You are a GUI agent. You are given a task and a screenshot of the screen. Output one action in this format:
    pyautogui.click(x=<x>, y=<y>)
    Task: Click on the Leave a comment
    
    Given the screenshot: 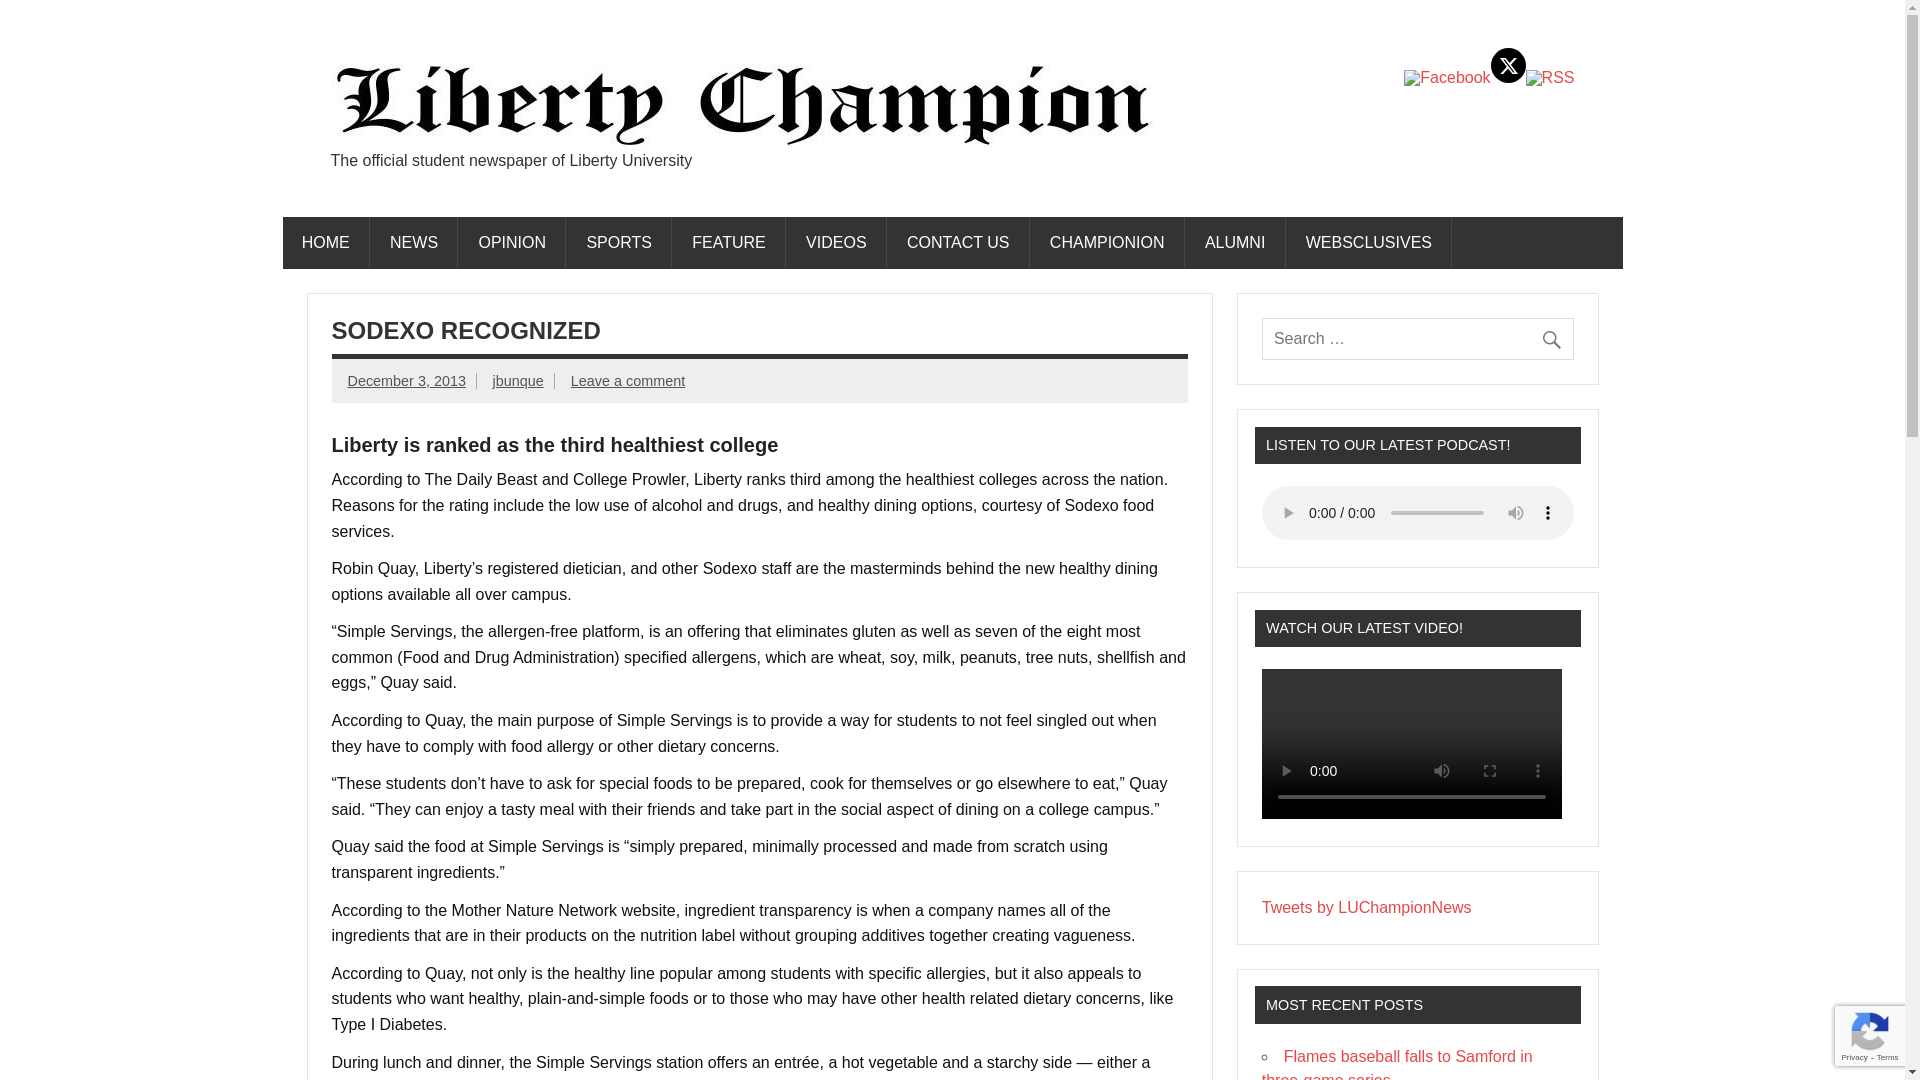 What is the action you would take?
    pyautogui.click(x=628, y=380)
    